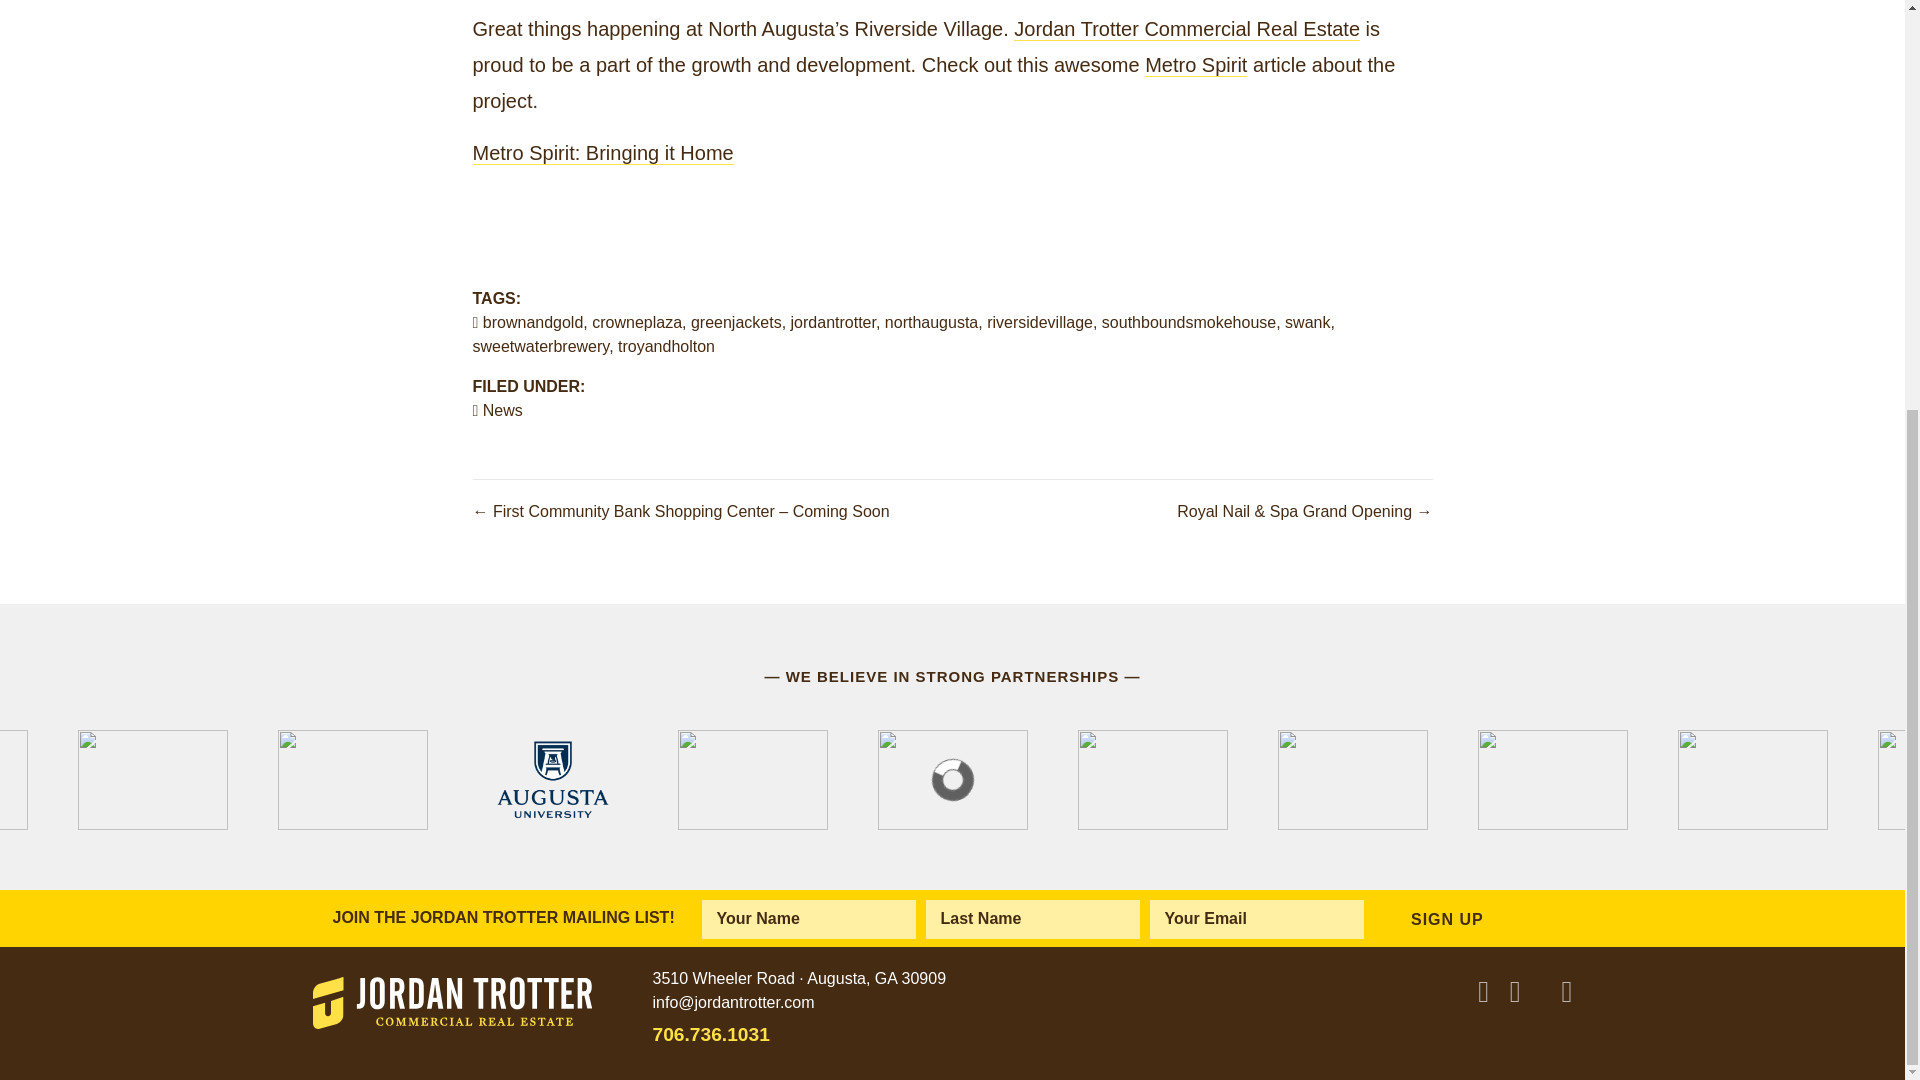 The image size is (1920, 1080). Describe the element at coordinates (602, 153) in the screenshot. I see `Metro Spirit: Bringing it Home` at that location.